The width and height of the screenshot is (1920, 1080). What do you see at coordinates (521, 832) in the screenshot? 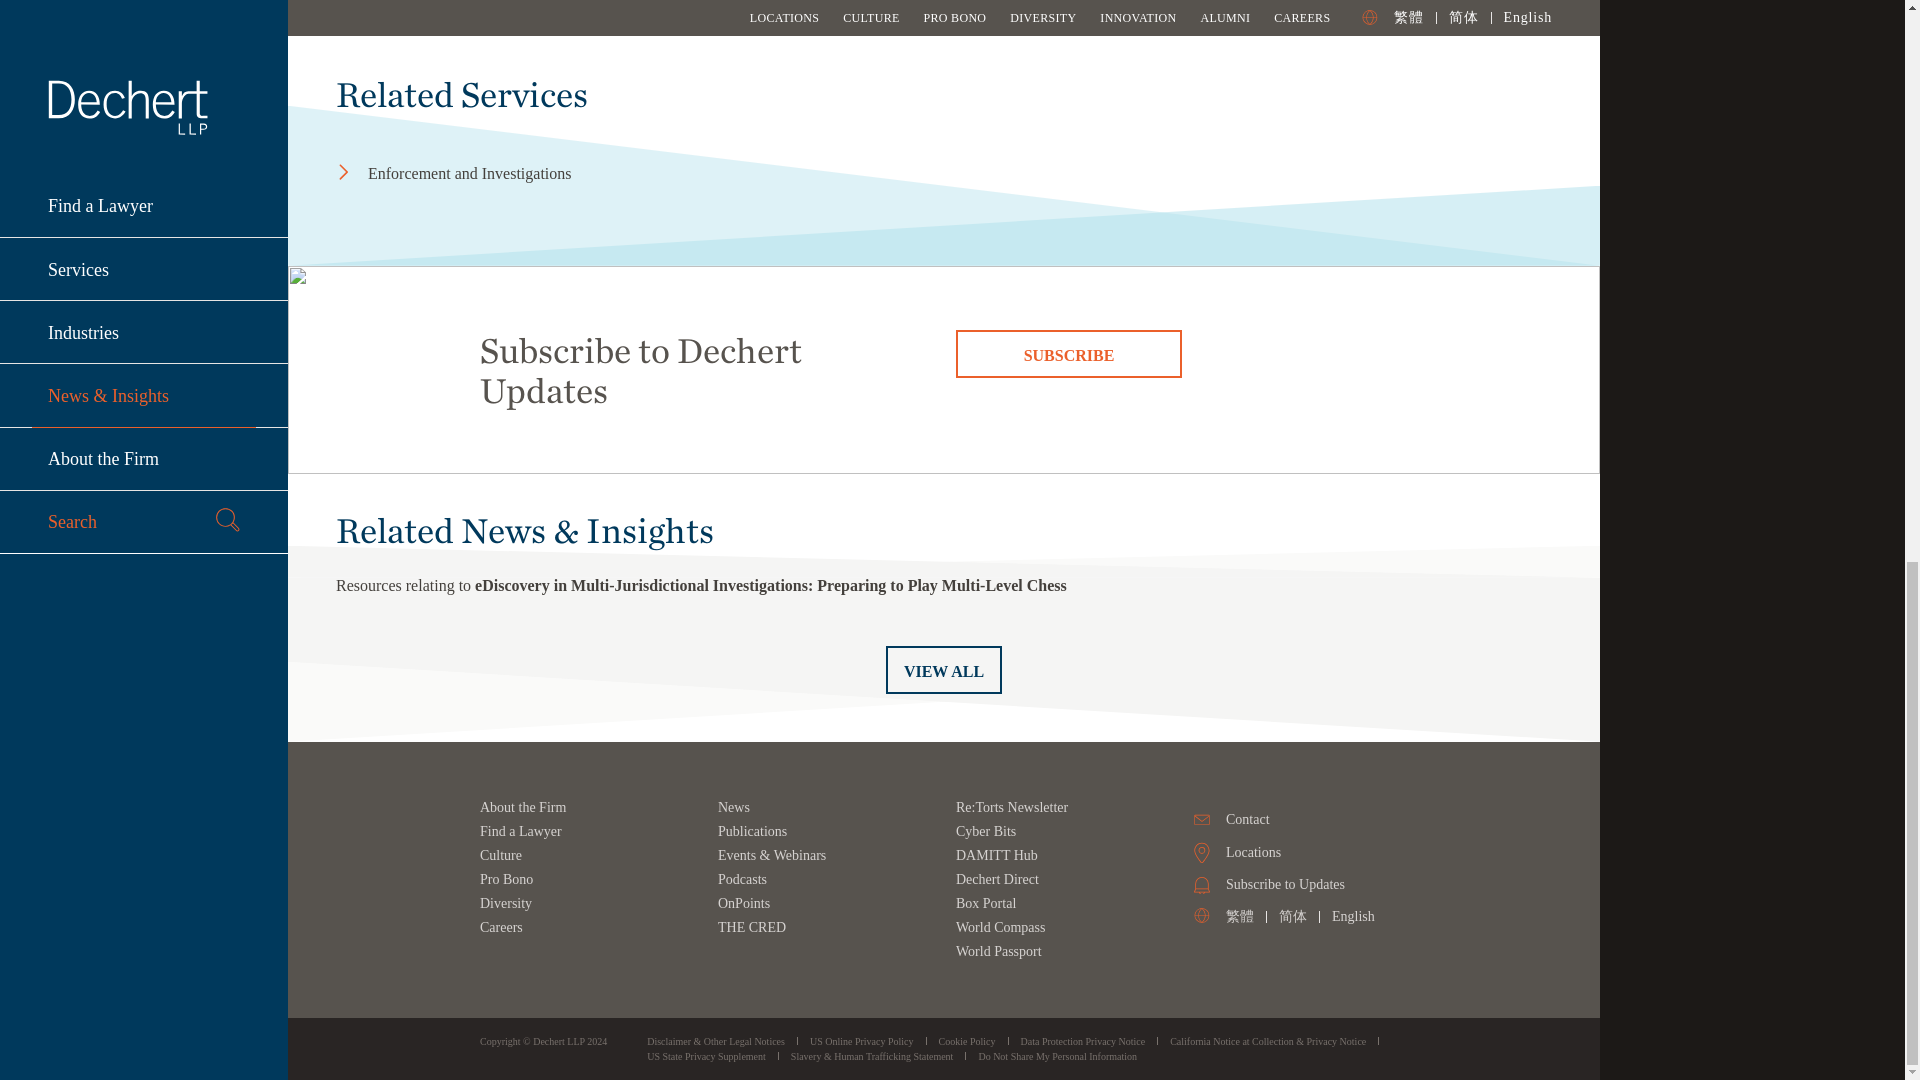
I see `Find a Lawyer` at bounding box center [521, 832].